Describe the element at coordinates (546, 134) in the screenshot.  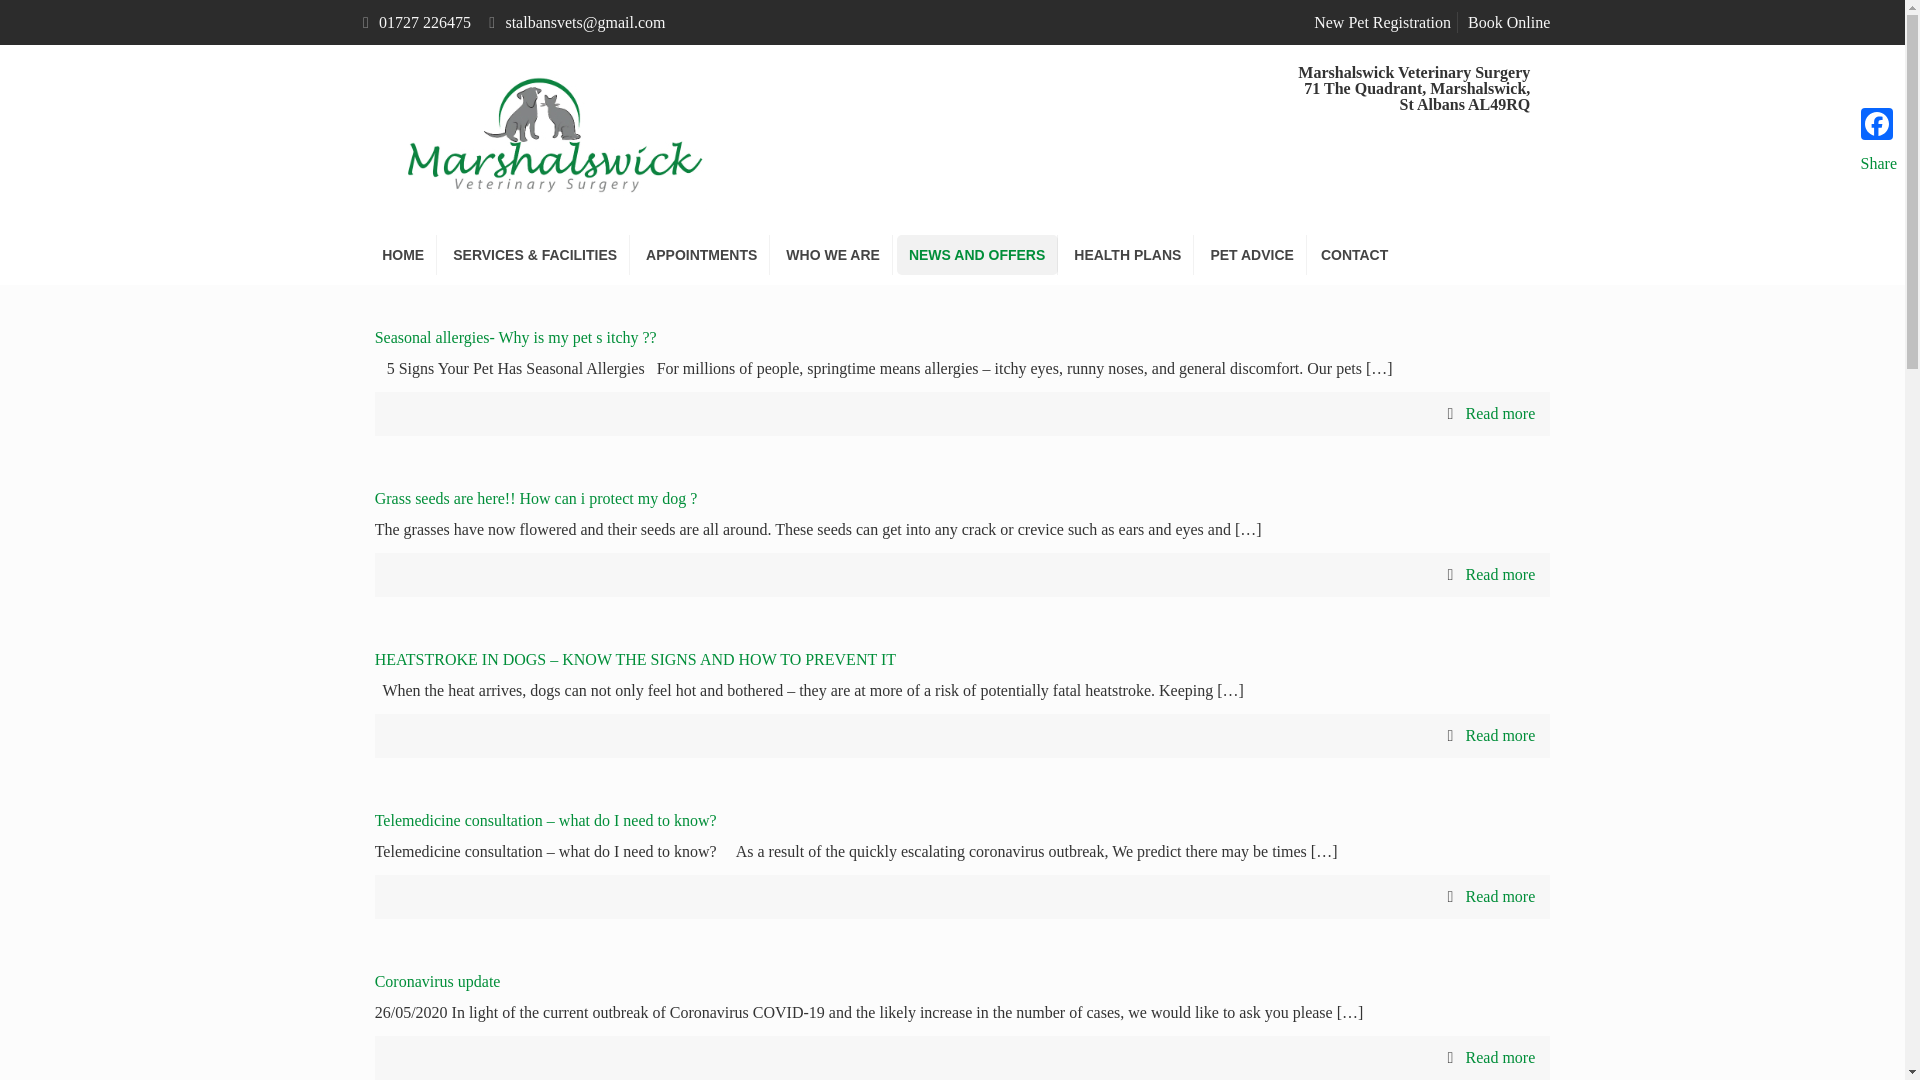
I see `Marshalswick Veterinary Surgery` at that location.